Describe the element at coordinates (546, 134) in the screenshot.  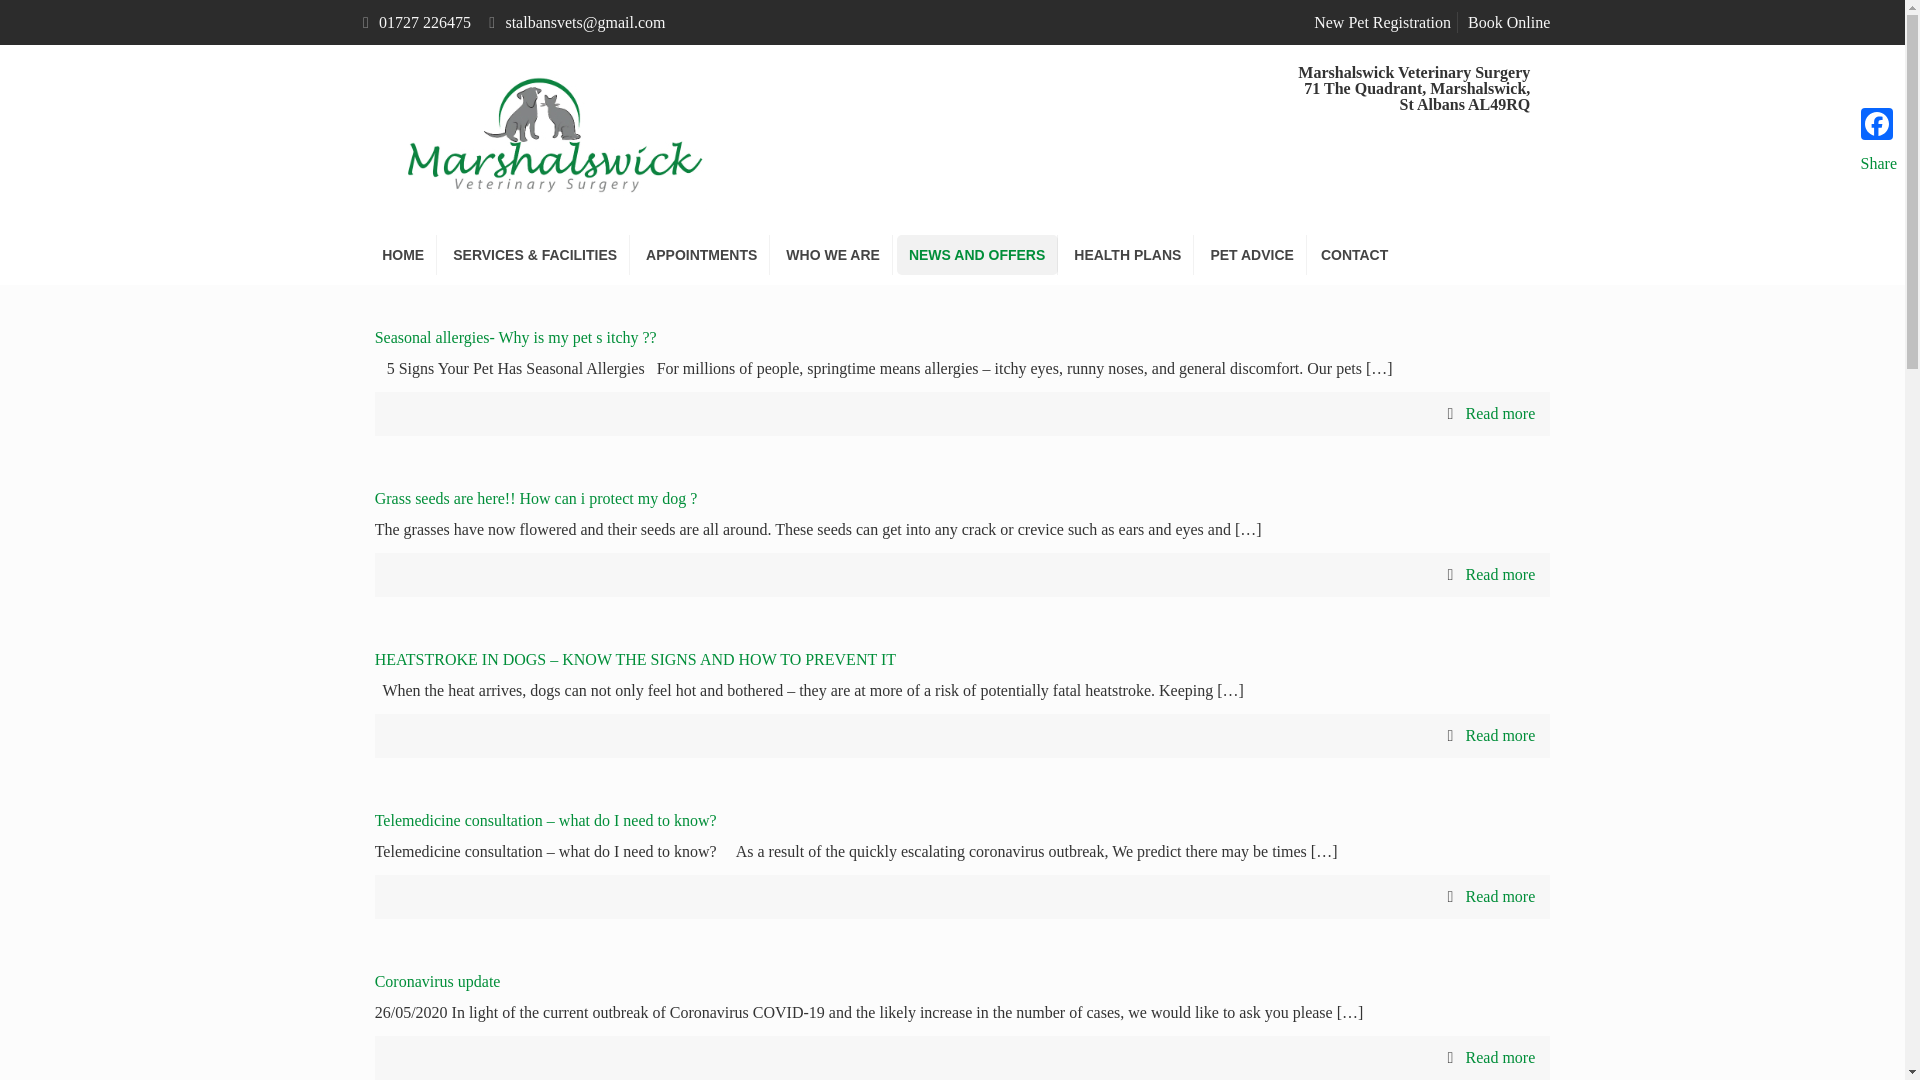
I see `Marshalswick Veterinary Surgery` at that location.